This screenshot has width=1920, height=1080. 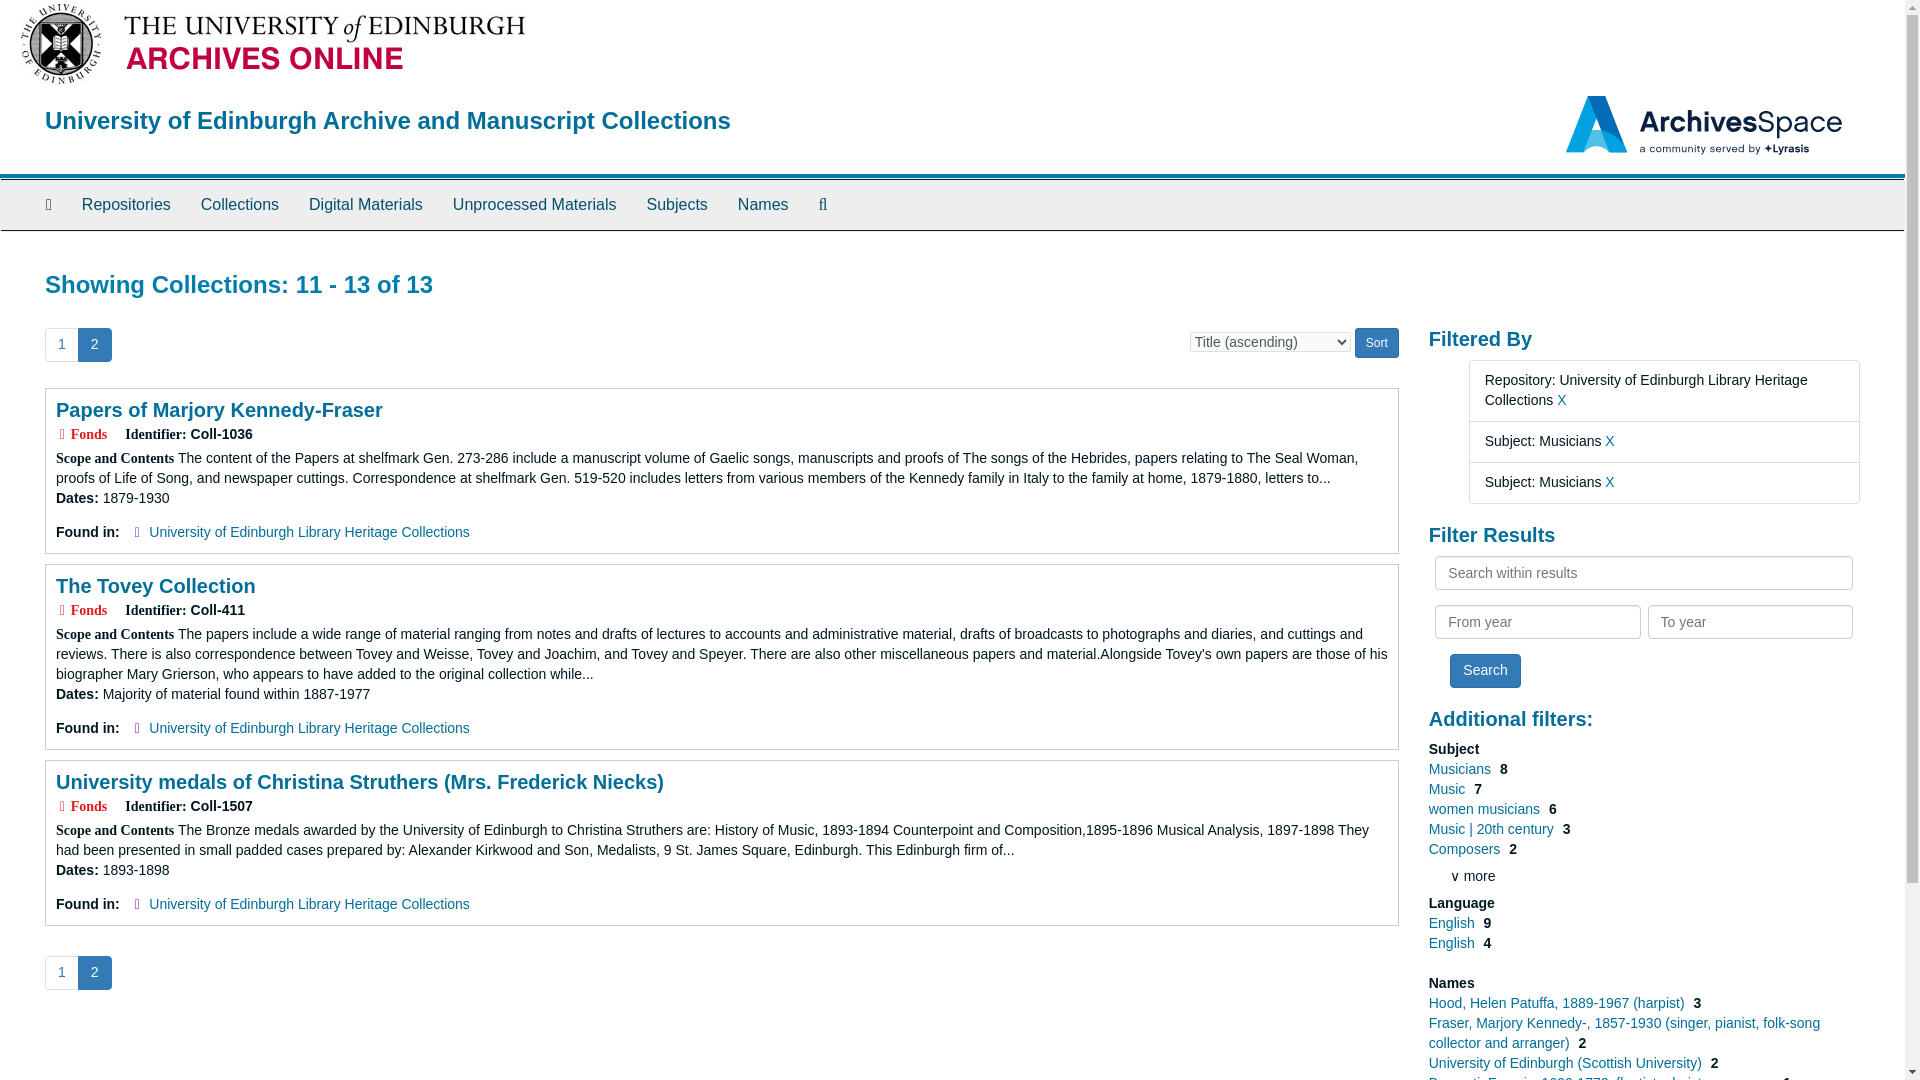 I want to click on Filter By 'Music', so click(x=1448, y=788).